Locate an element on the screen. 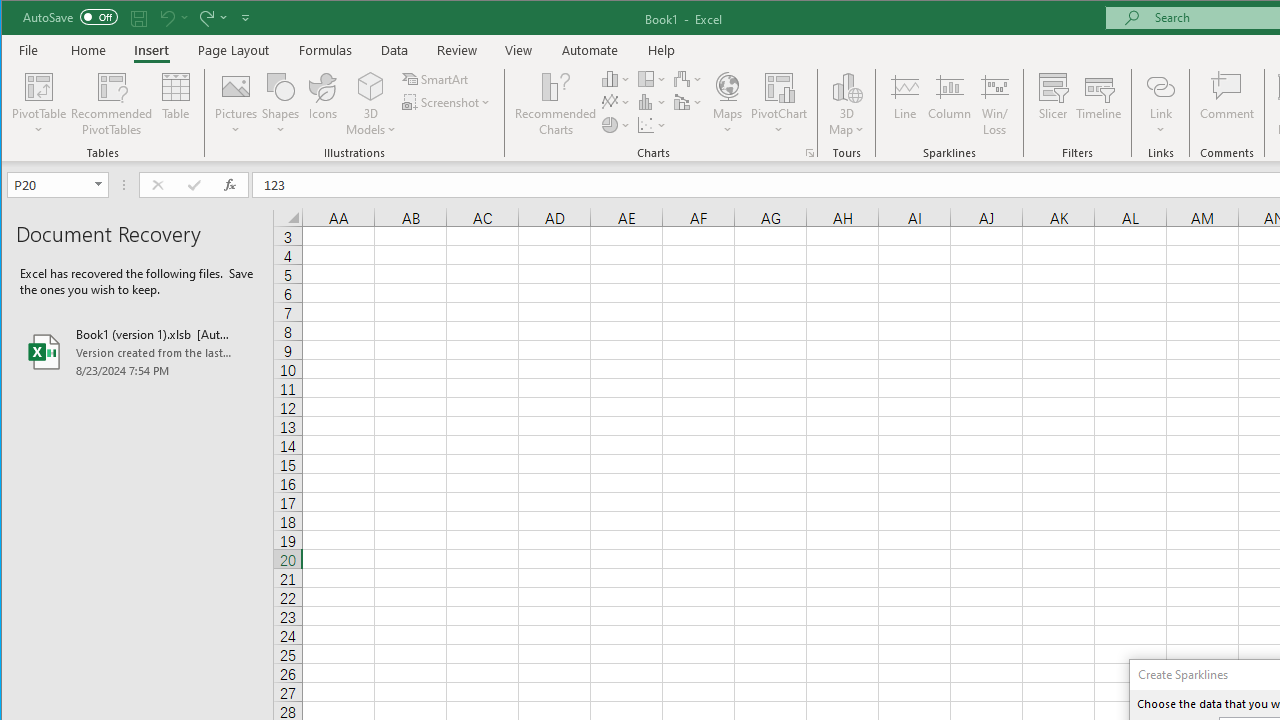 The image size is (1280, 720). Pictures is located at coordinates (236, 104).